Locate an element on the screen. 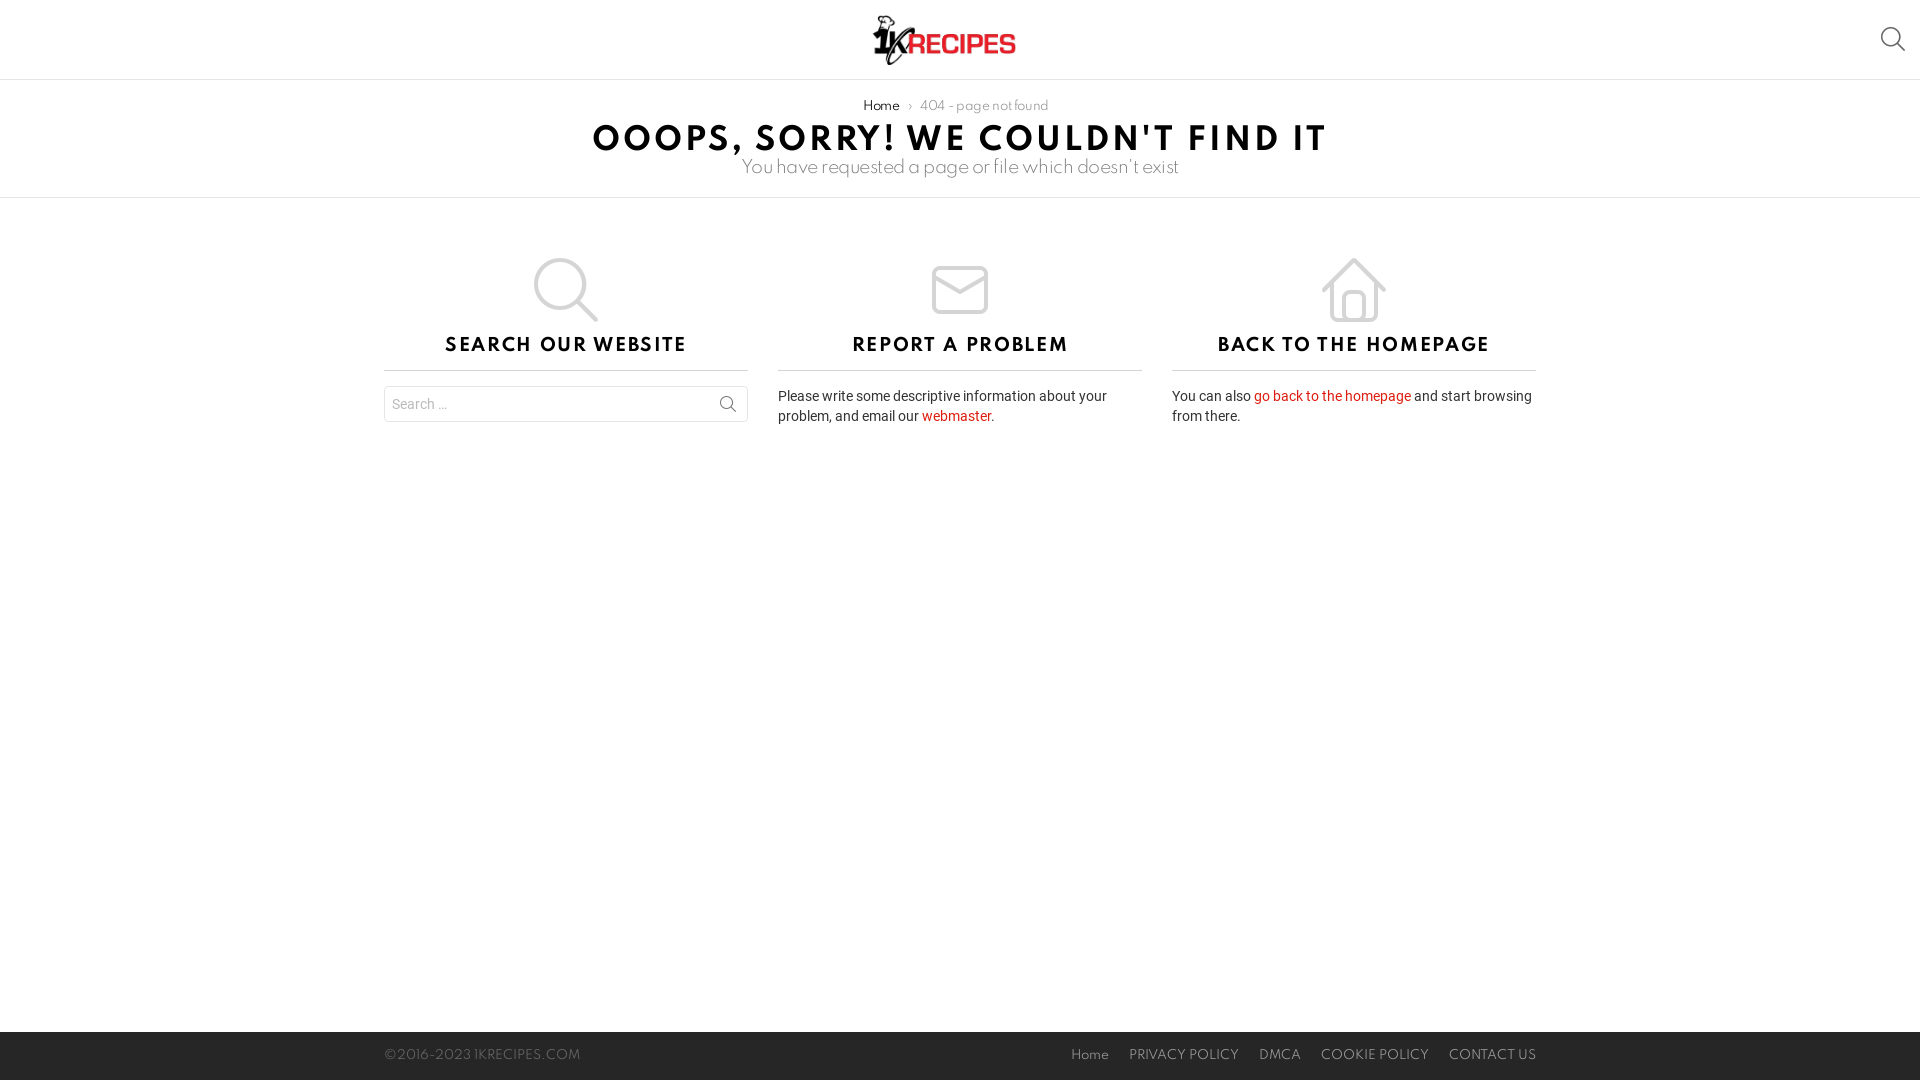 The width and height of the screenshot is (1920, 1080). PRIVACY POLICY is located at coordinates (1184, 1056).